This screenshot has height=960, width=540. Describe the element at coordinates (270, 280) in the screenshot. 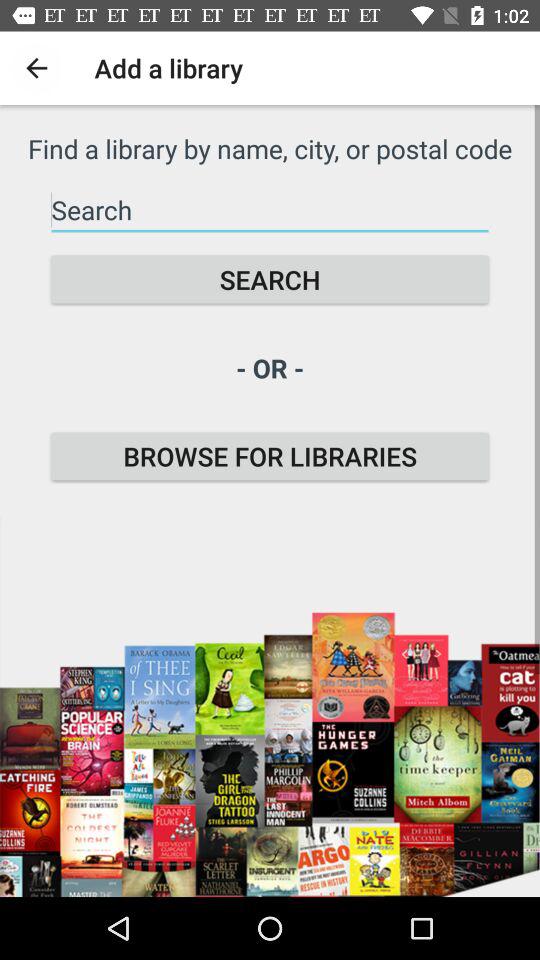

I see `tap search` at that location.